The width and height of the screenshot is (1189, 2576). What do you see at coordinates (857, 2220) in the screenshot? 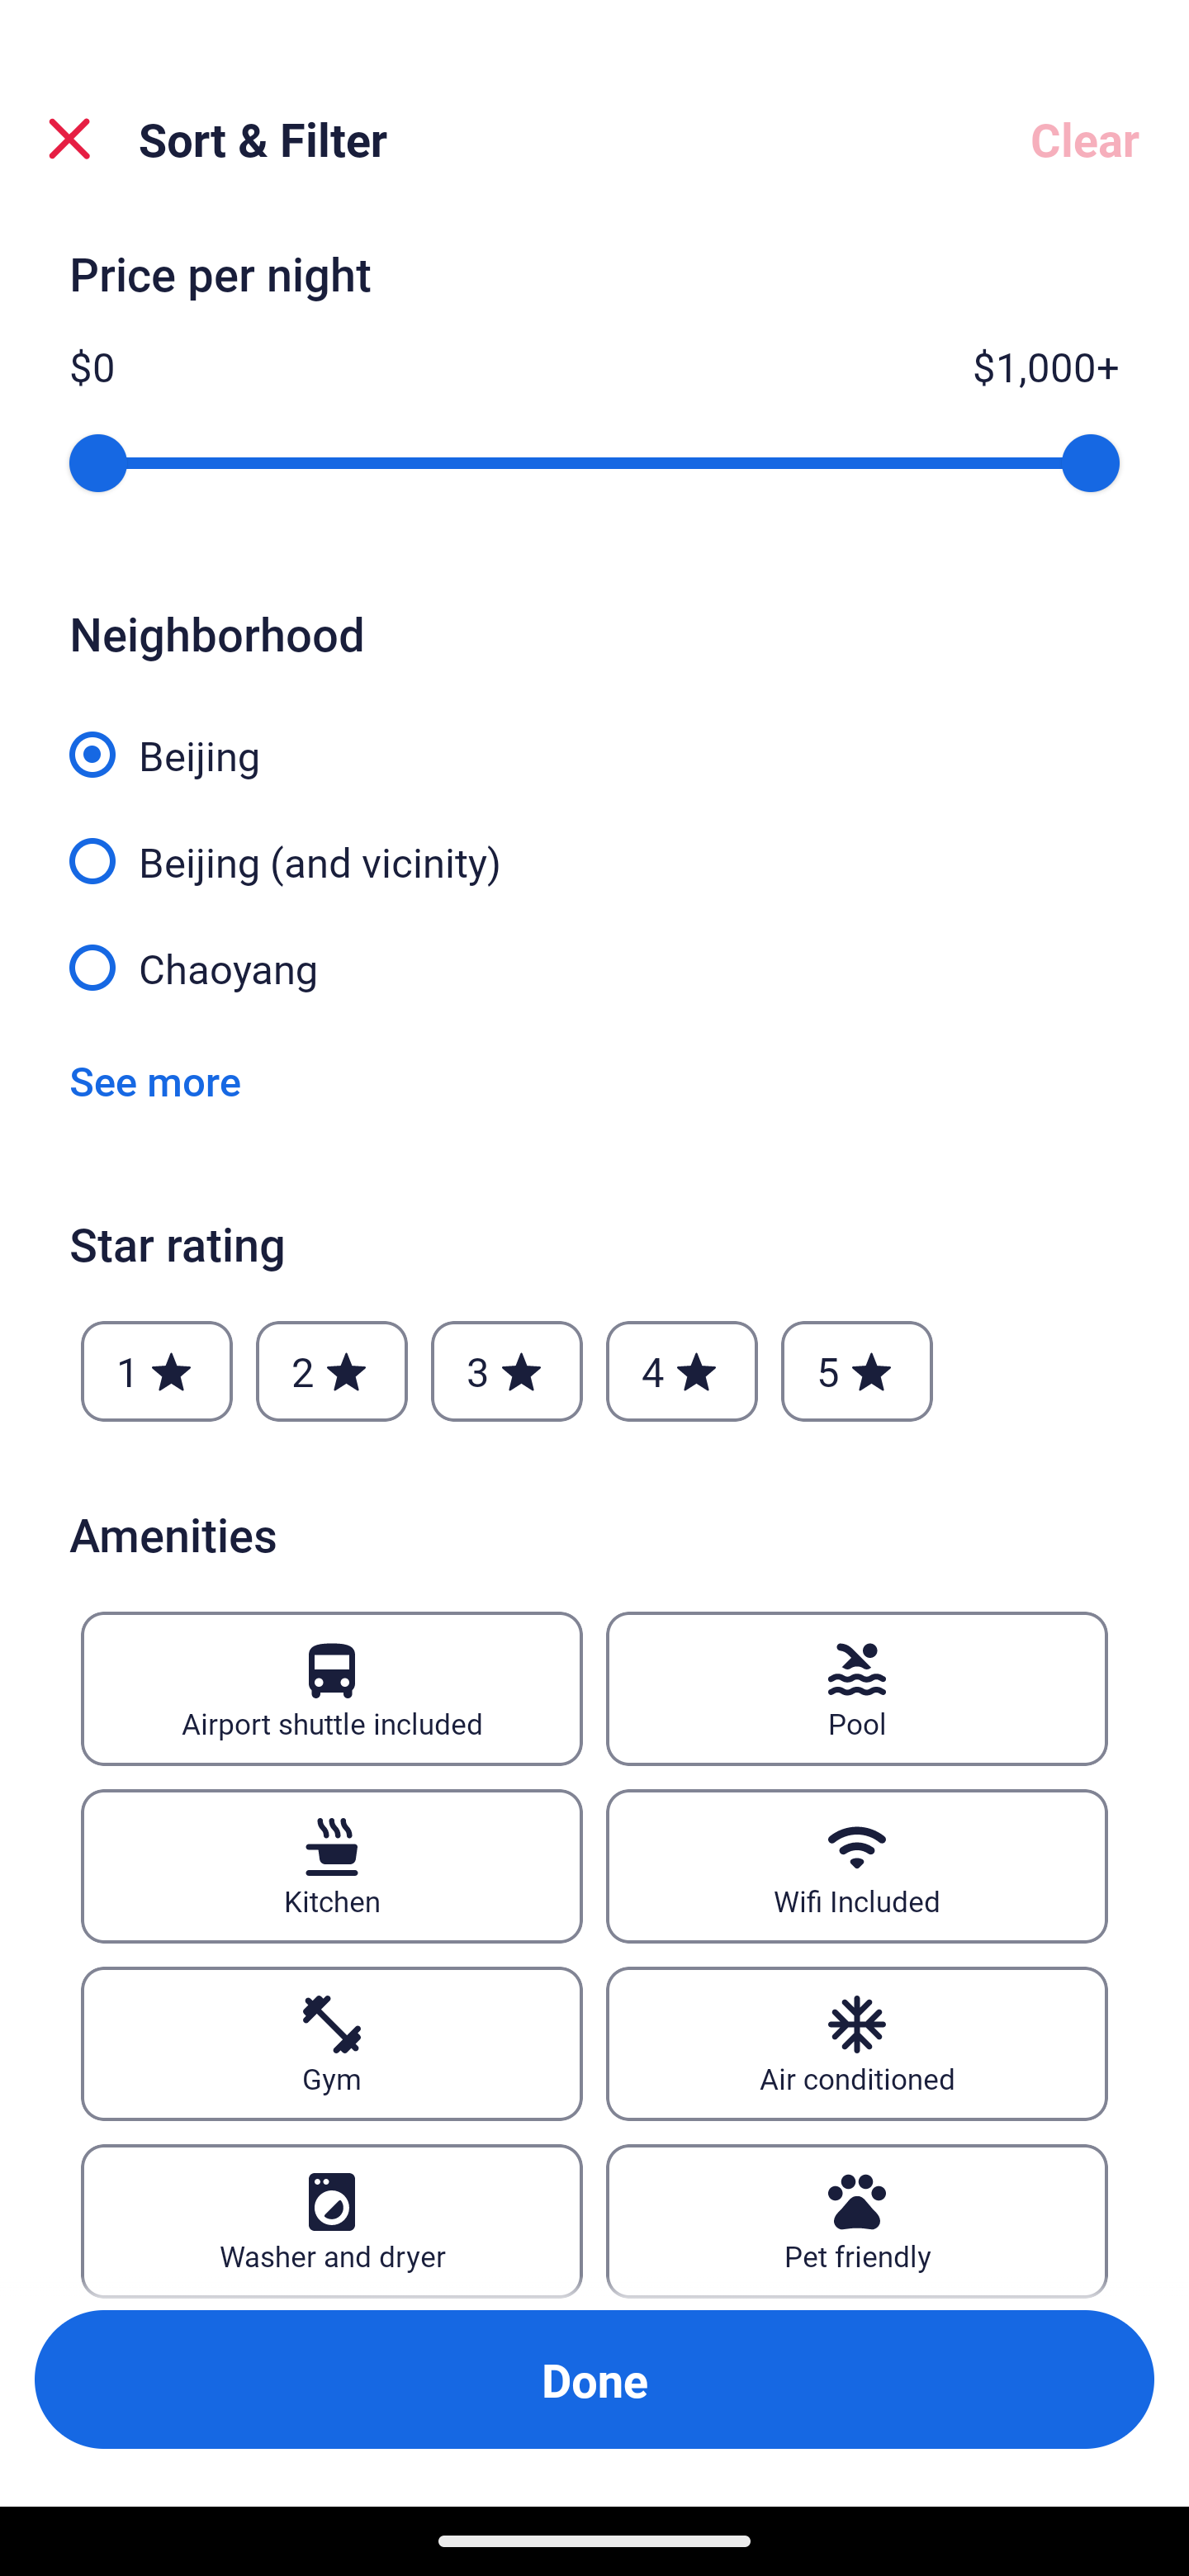
I see `Pet friendly` at bounding box center [857, 2220].